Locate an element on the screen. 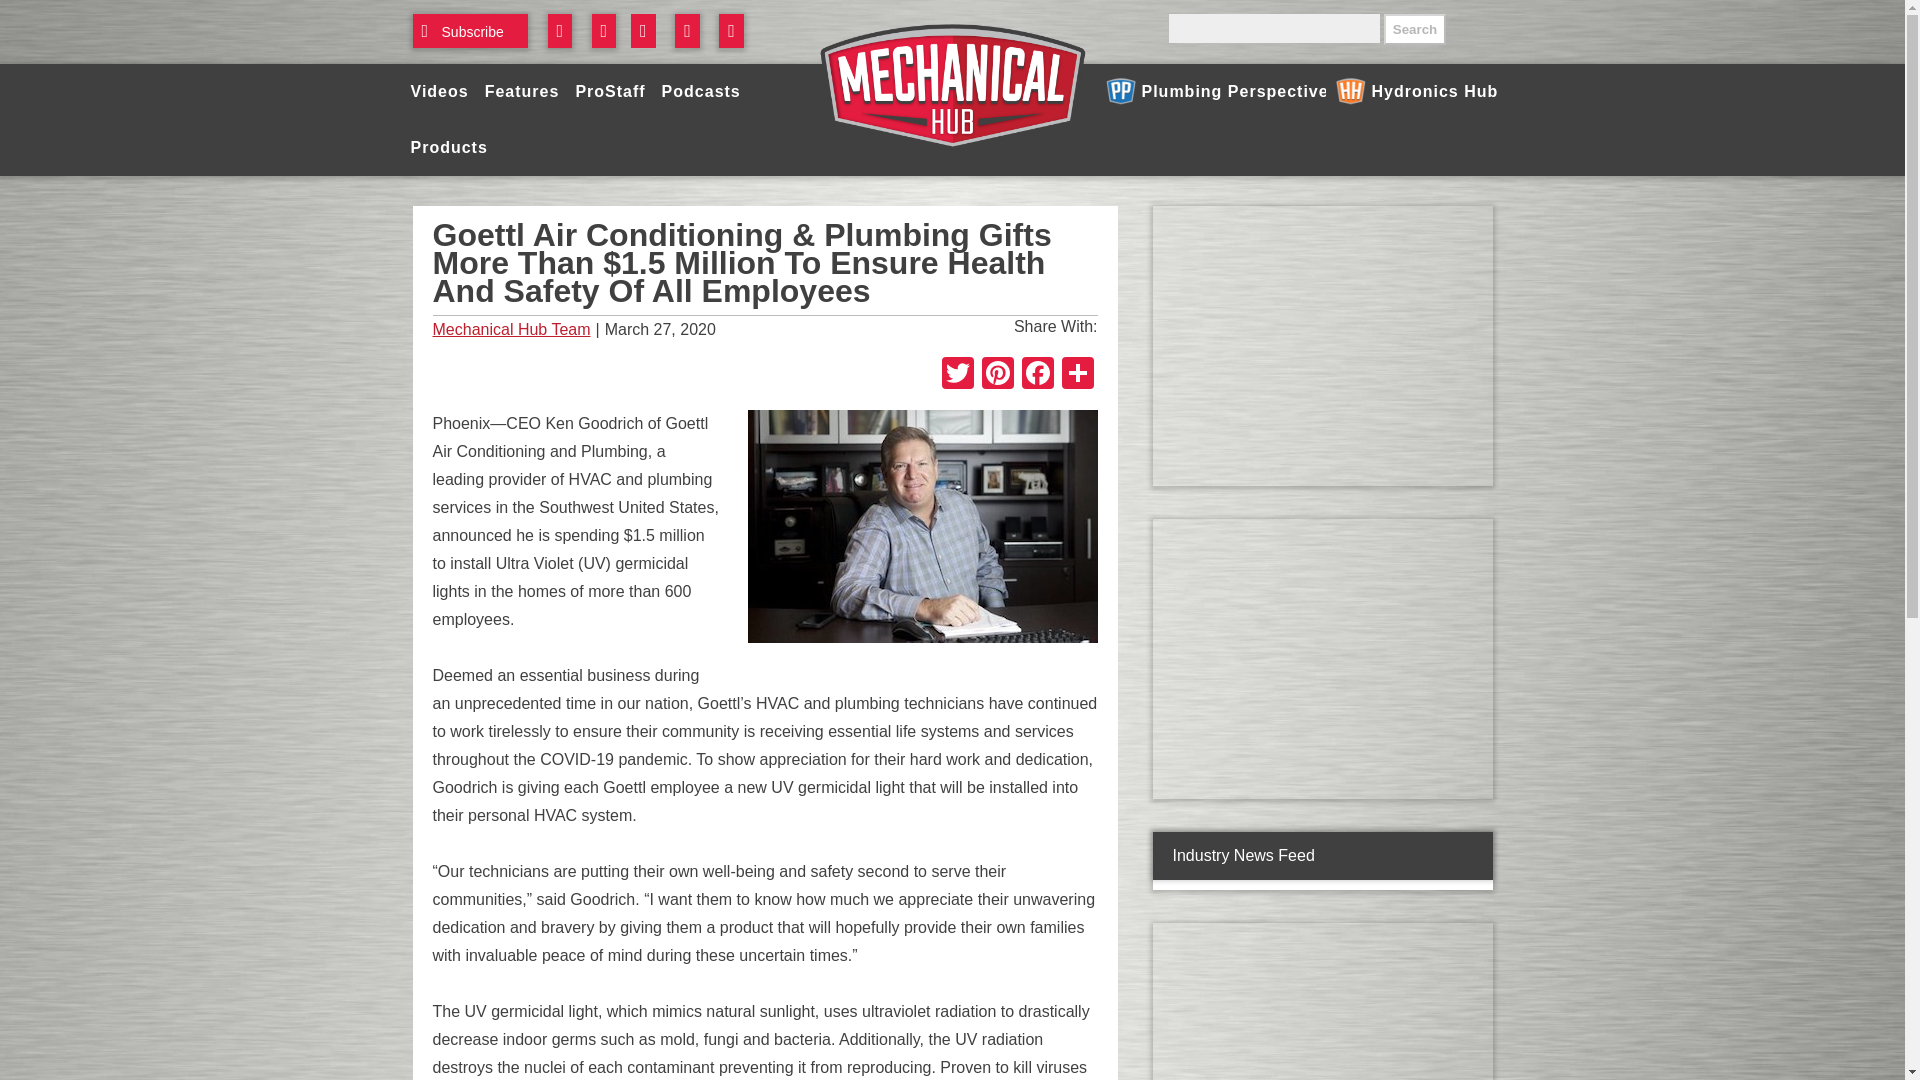 The height and width of the screenshot is (1080, 1920). Mechanical Hub Team is located at coordinates (510, 330).